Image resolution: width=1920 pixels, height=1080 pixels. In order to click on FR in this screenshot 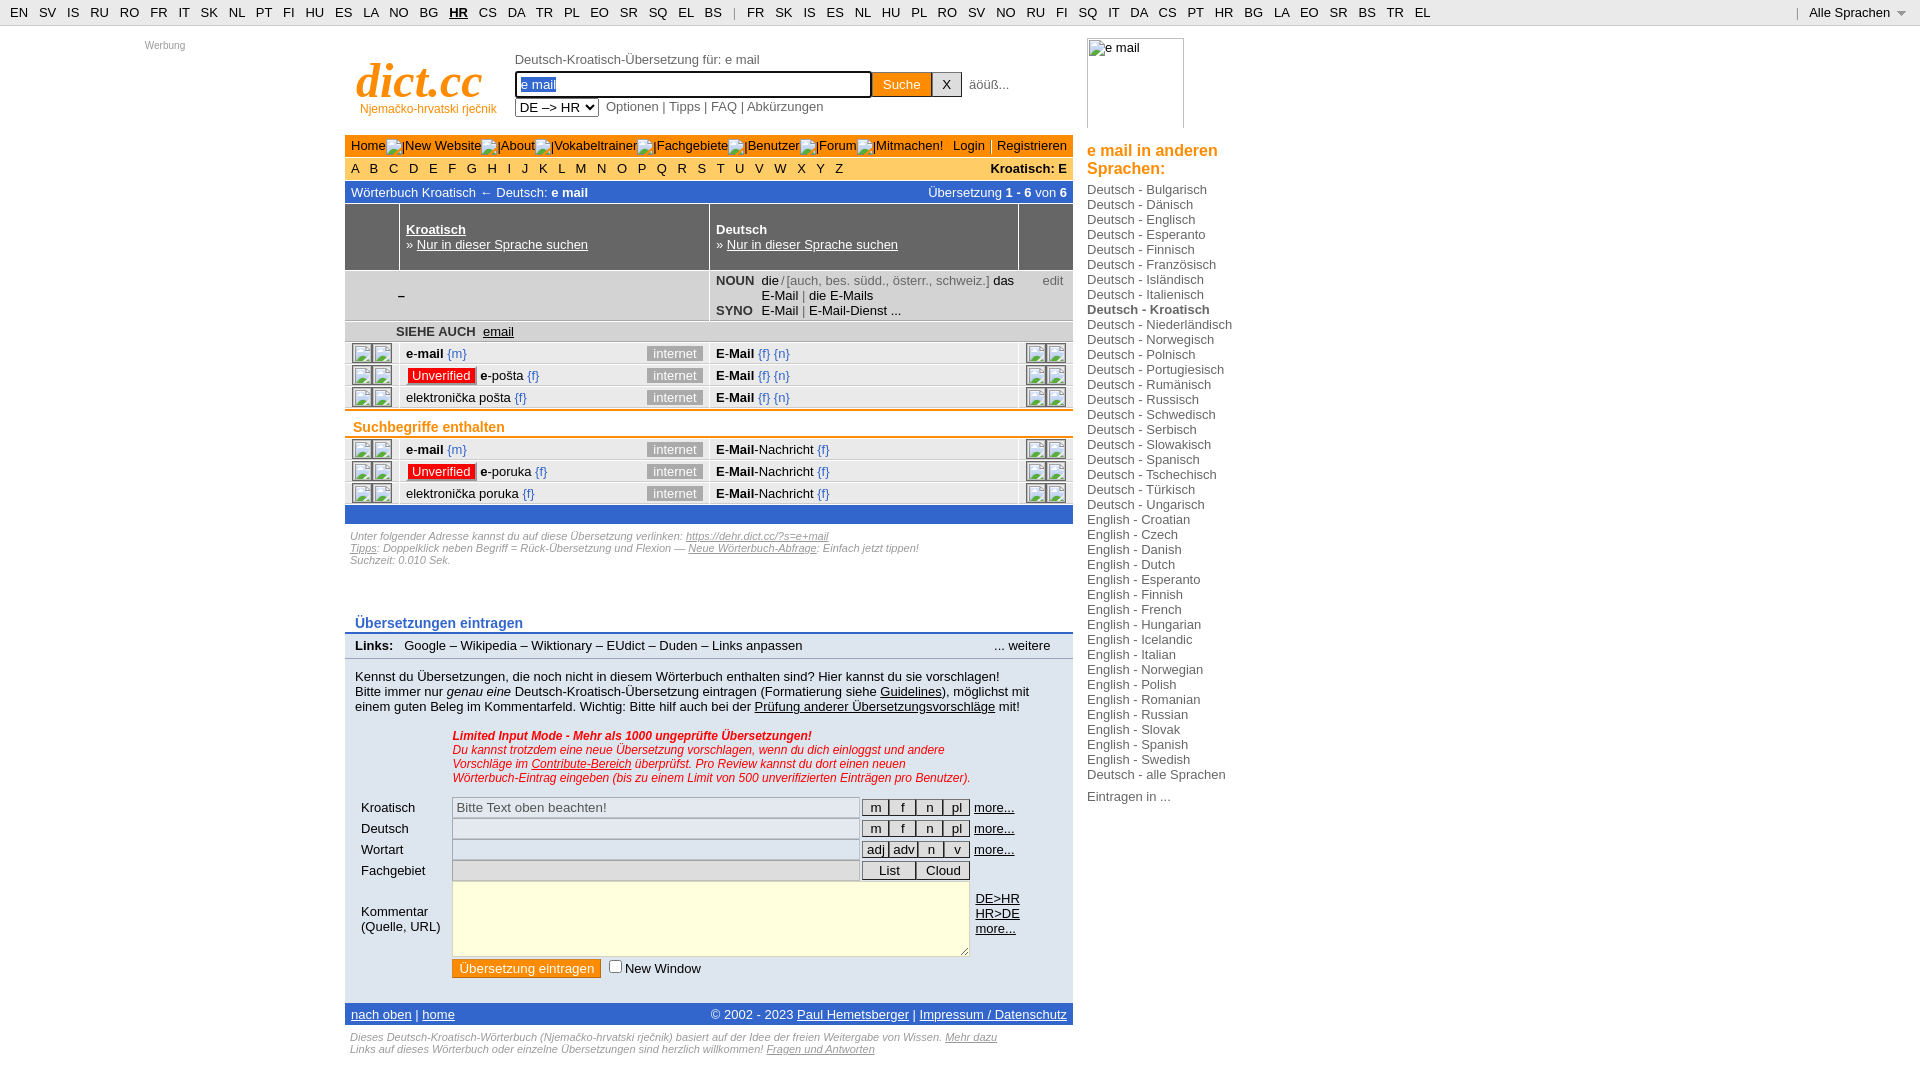, I will do `click(158, 12)`.